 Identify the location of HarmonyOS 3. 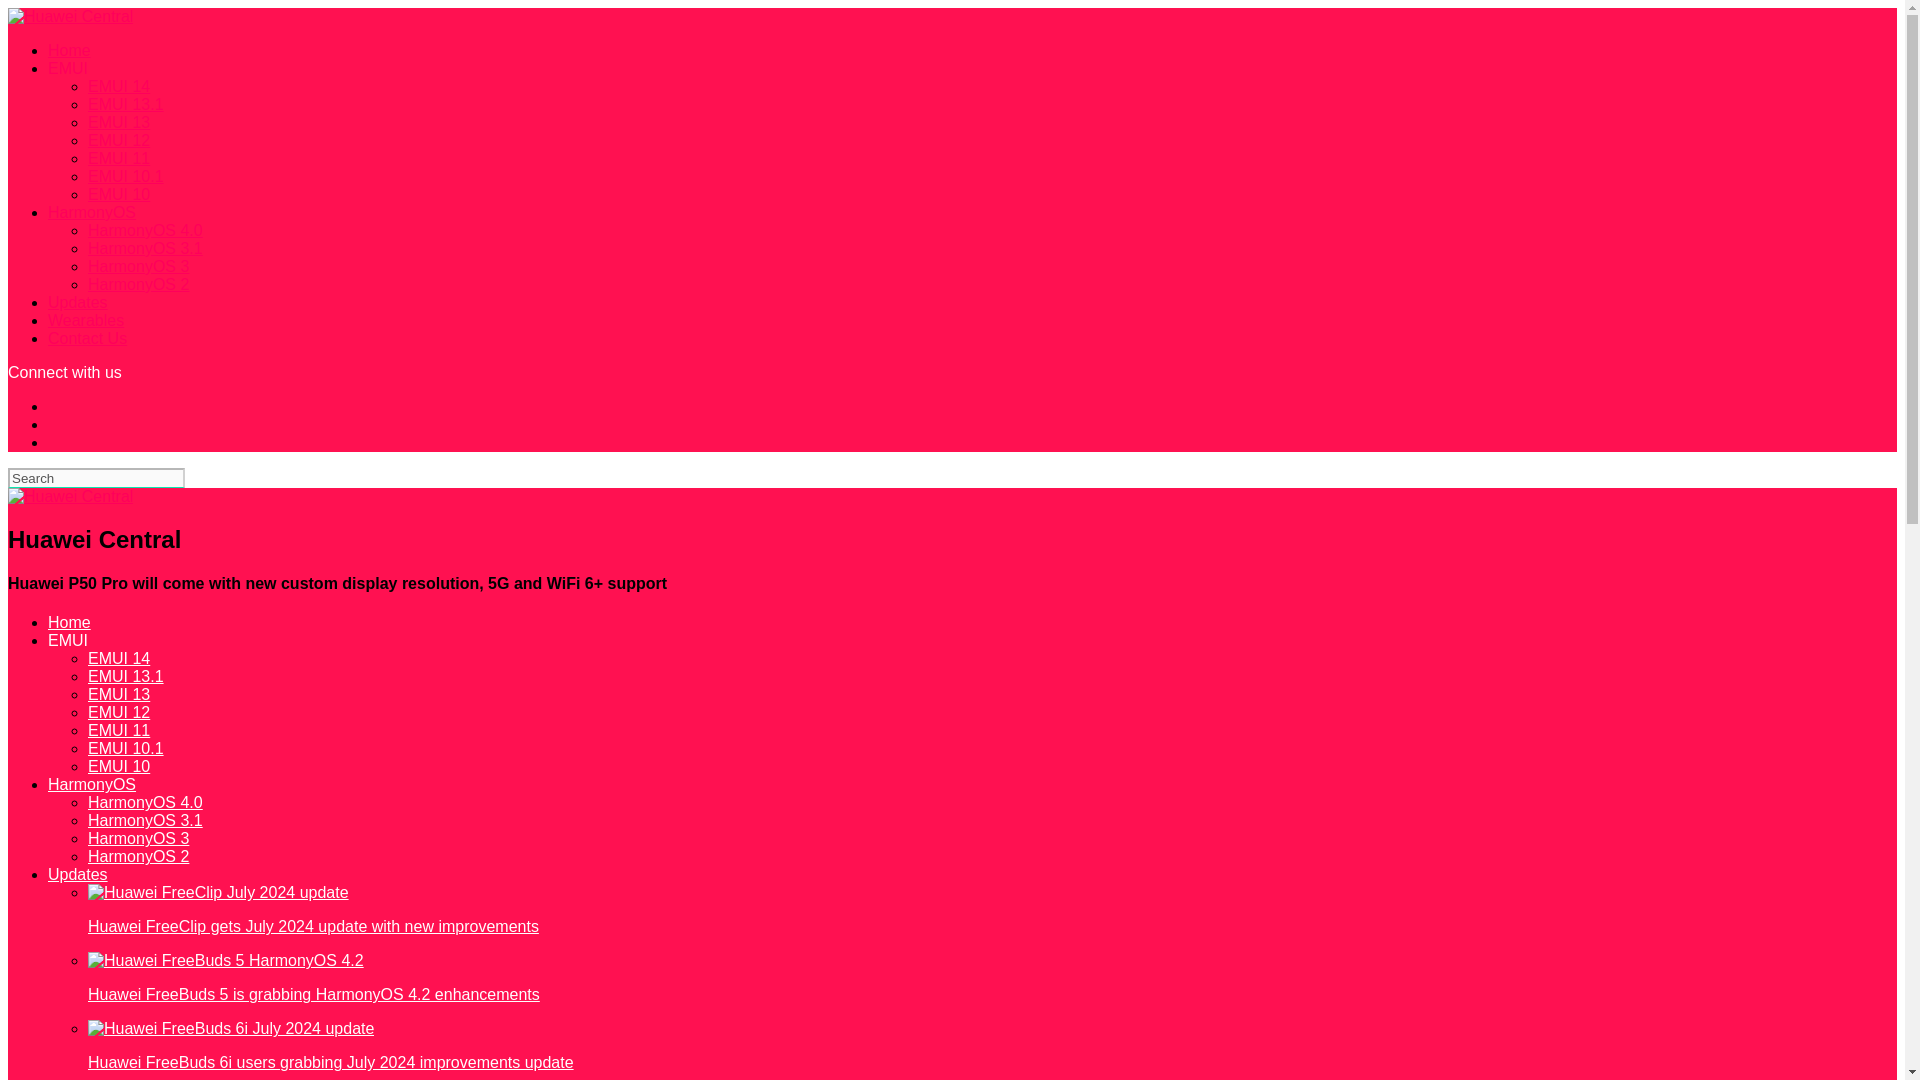
(138, 838).